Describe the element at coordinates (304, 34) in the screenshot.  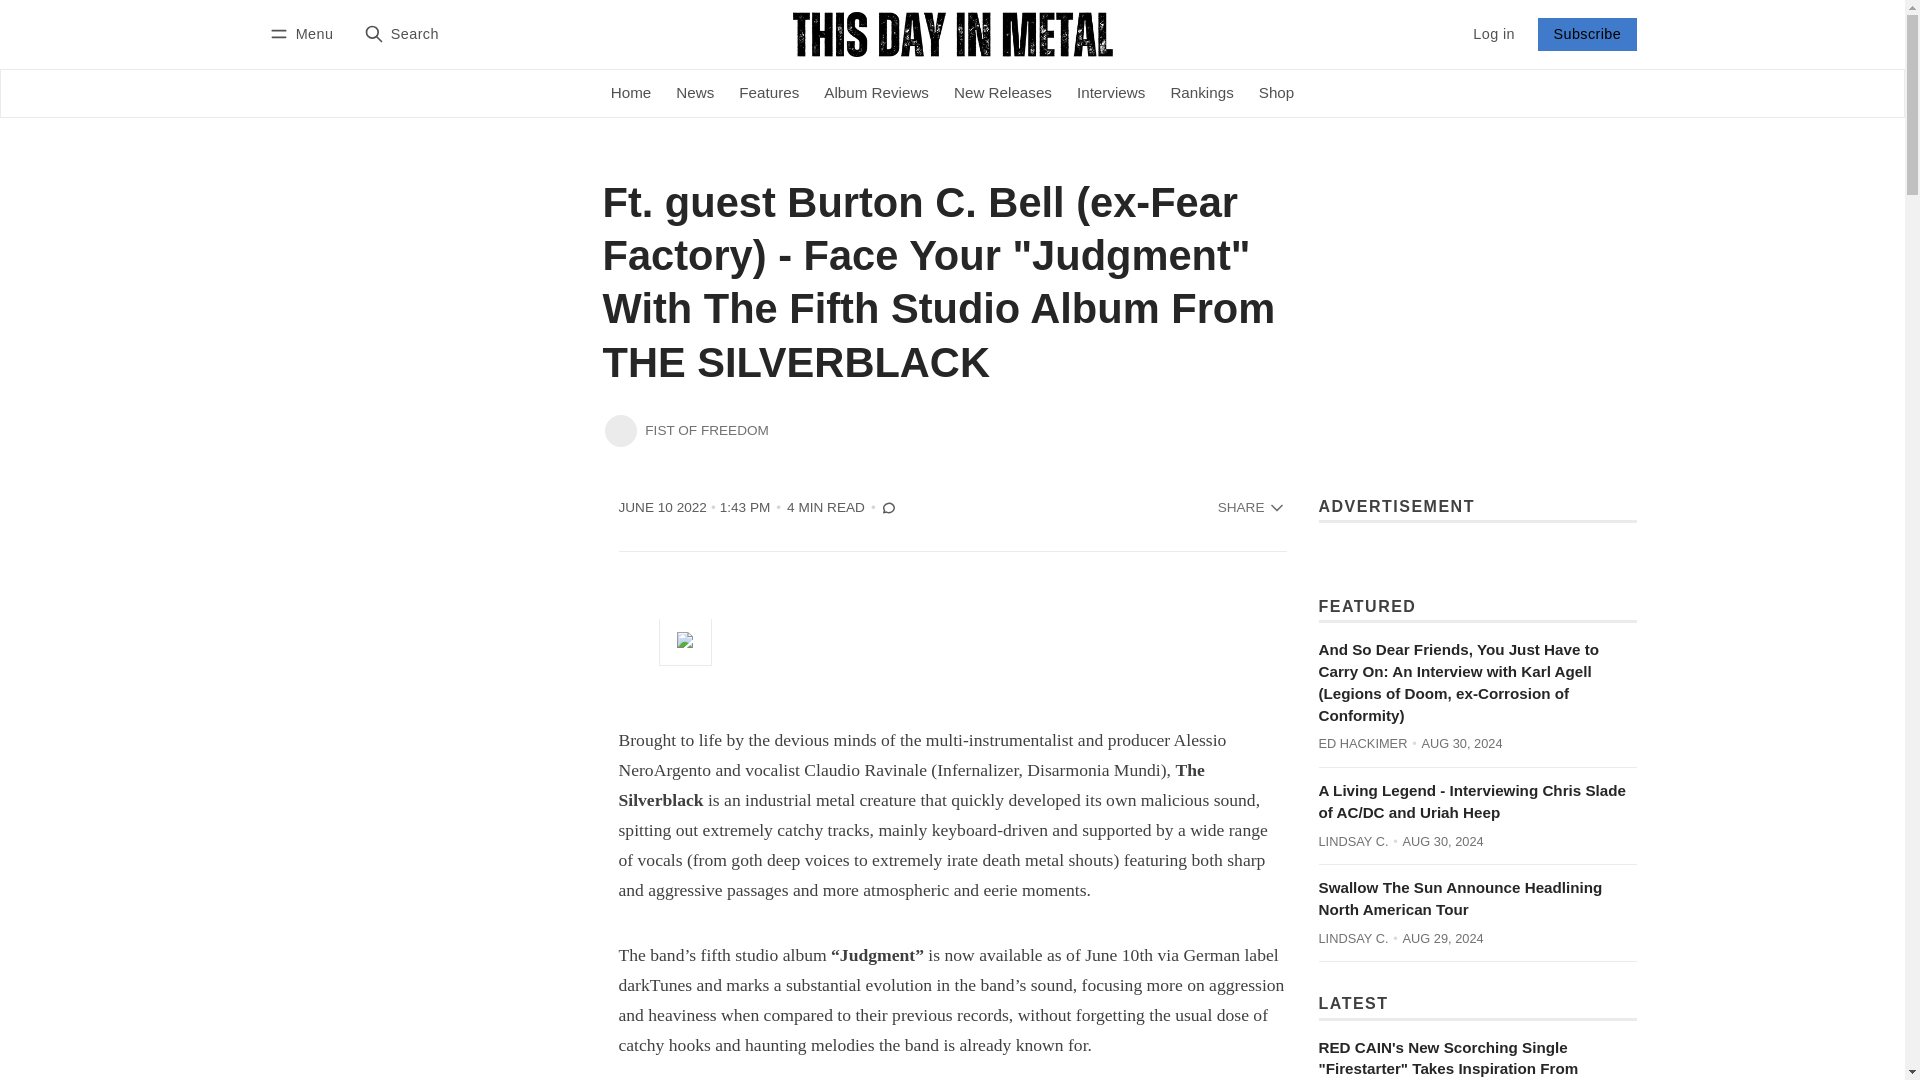
I see `Menu` at that location.